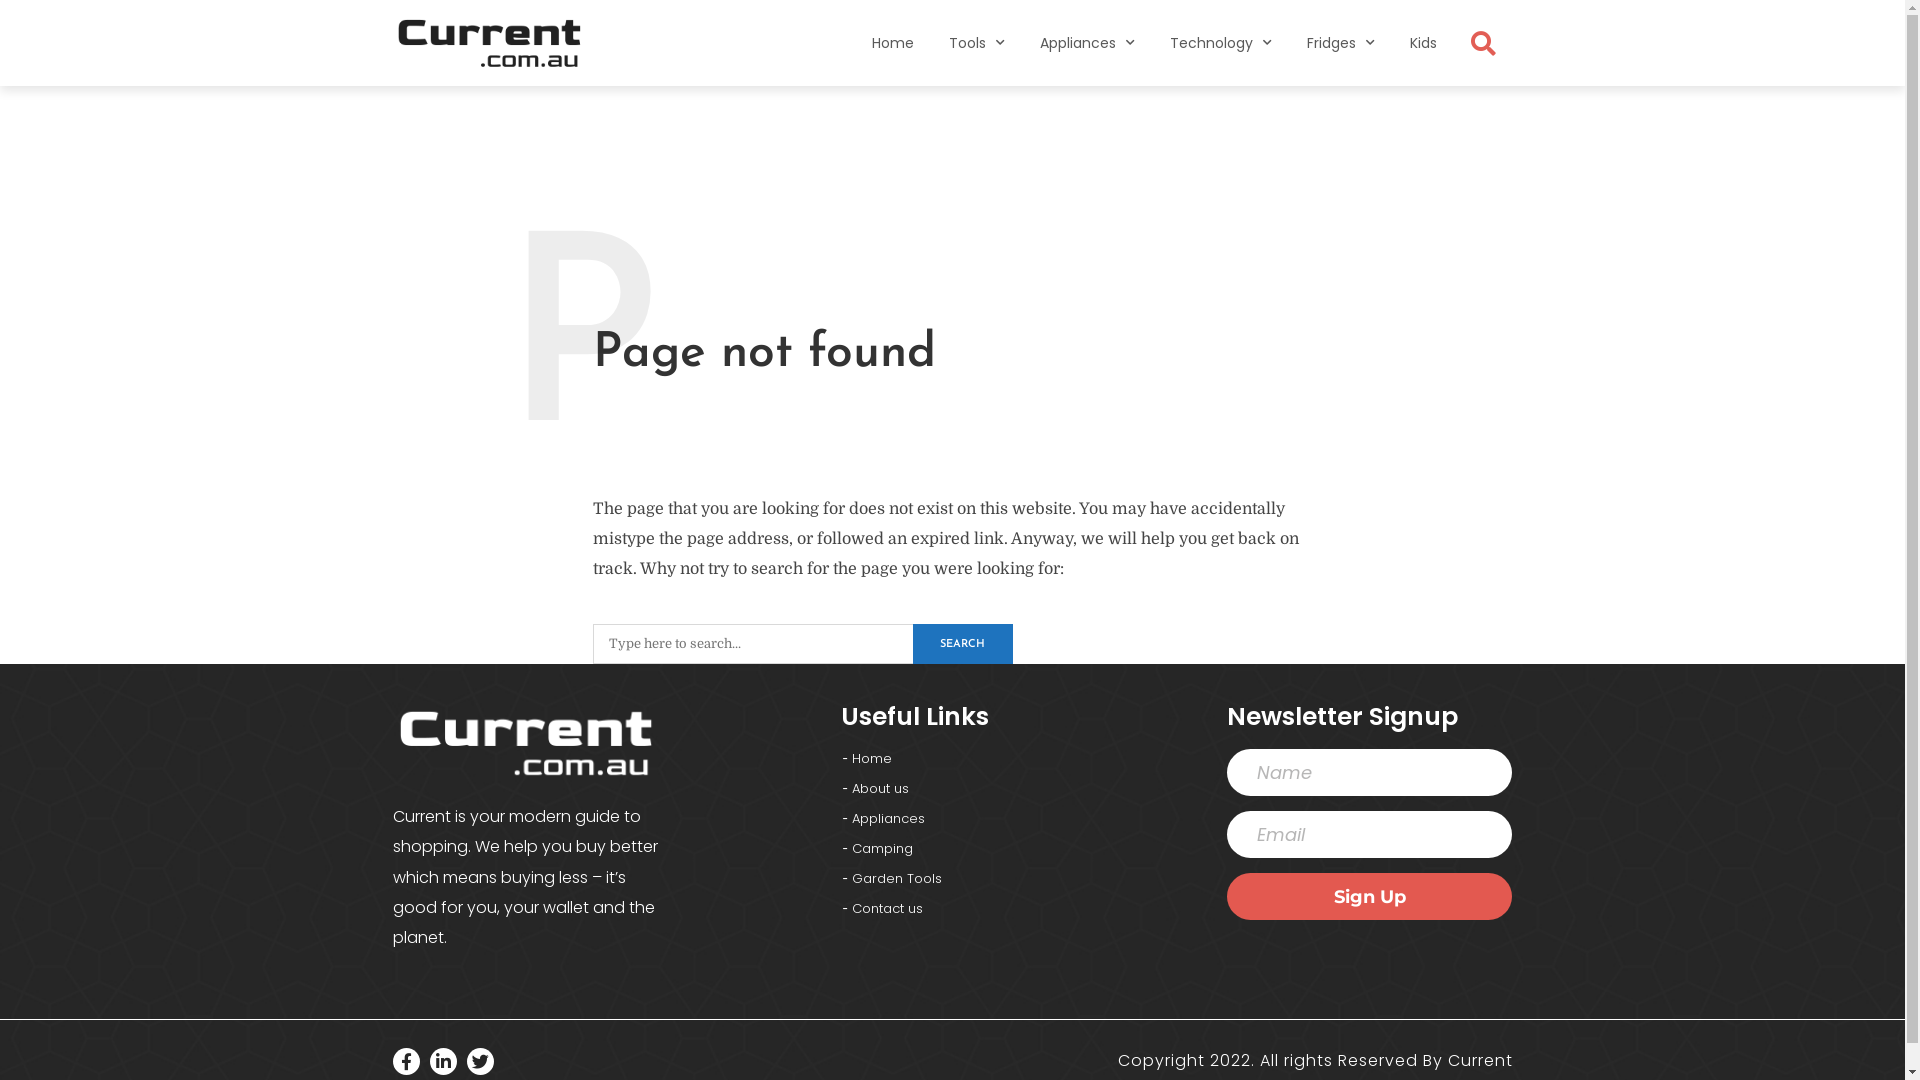  What do you see at coordinates (962, 644) in the screenshot?
I see `SEARCH` at bounding box center [962, 644].